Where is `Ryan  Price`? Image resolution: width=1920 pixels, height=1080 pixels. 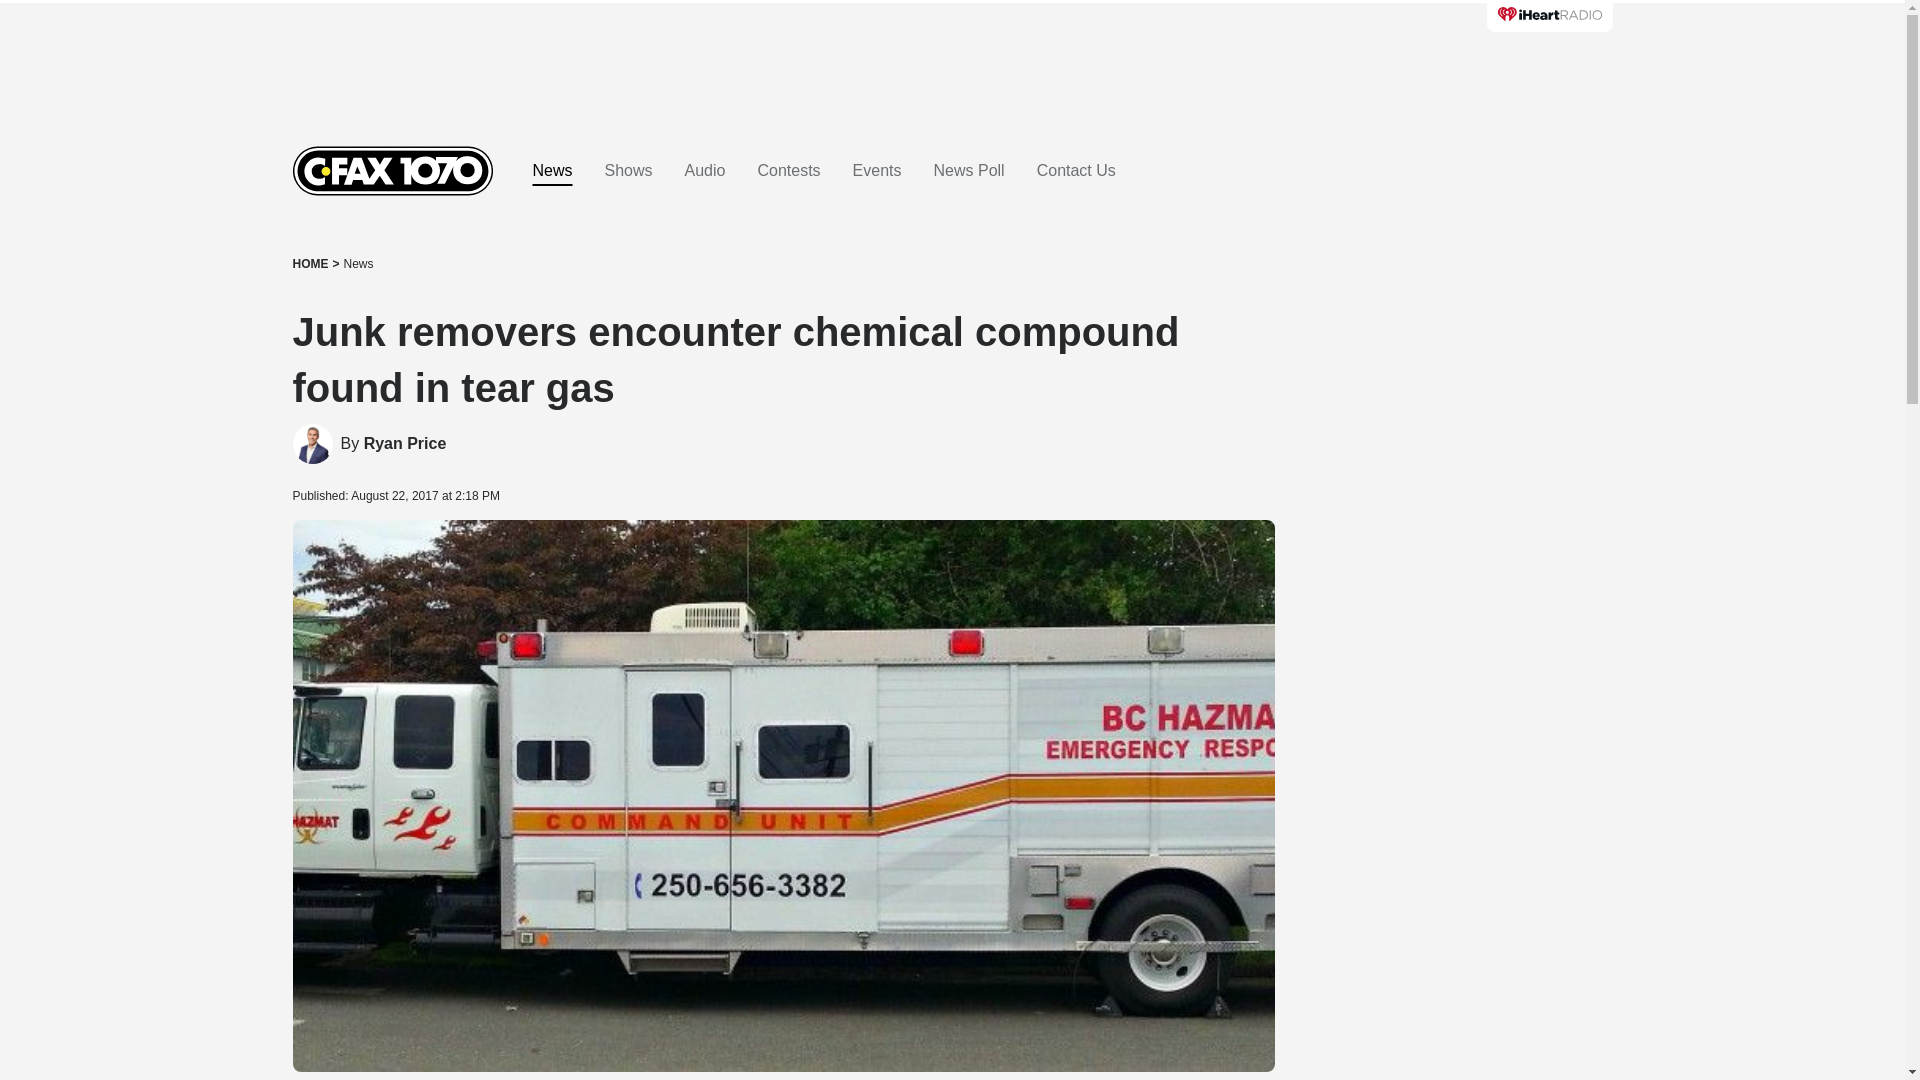 Ryan  Price is located at coordinates (312, 444).